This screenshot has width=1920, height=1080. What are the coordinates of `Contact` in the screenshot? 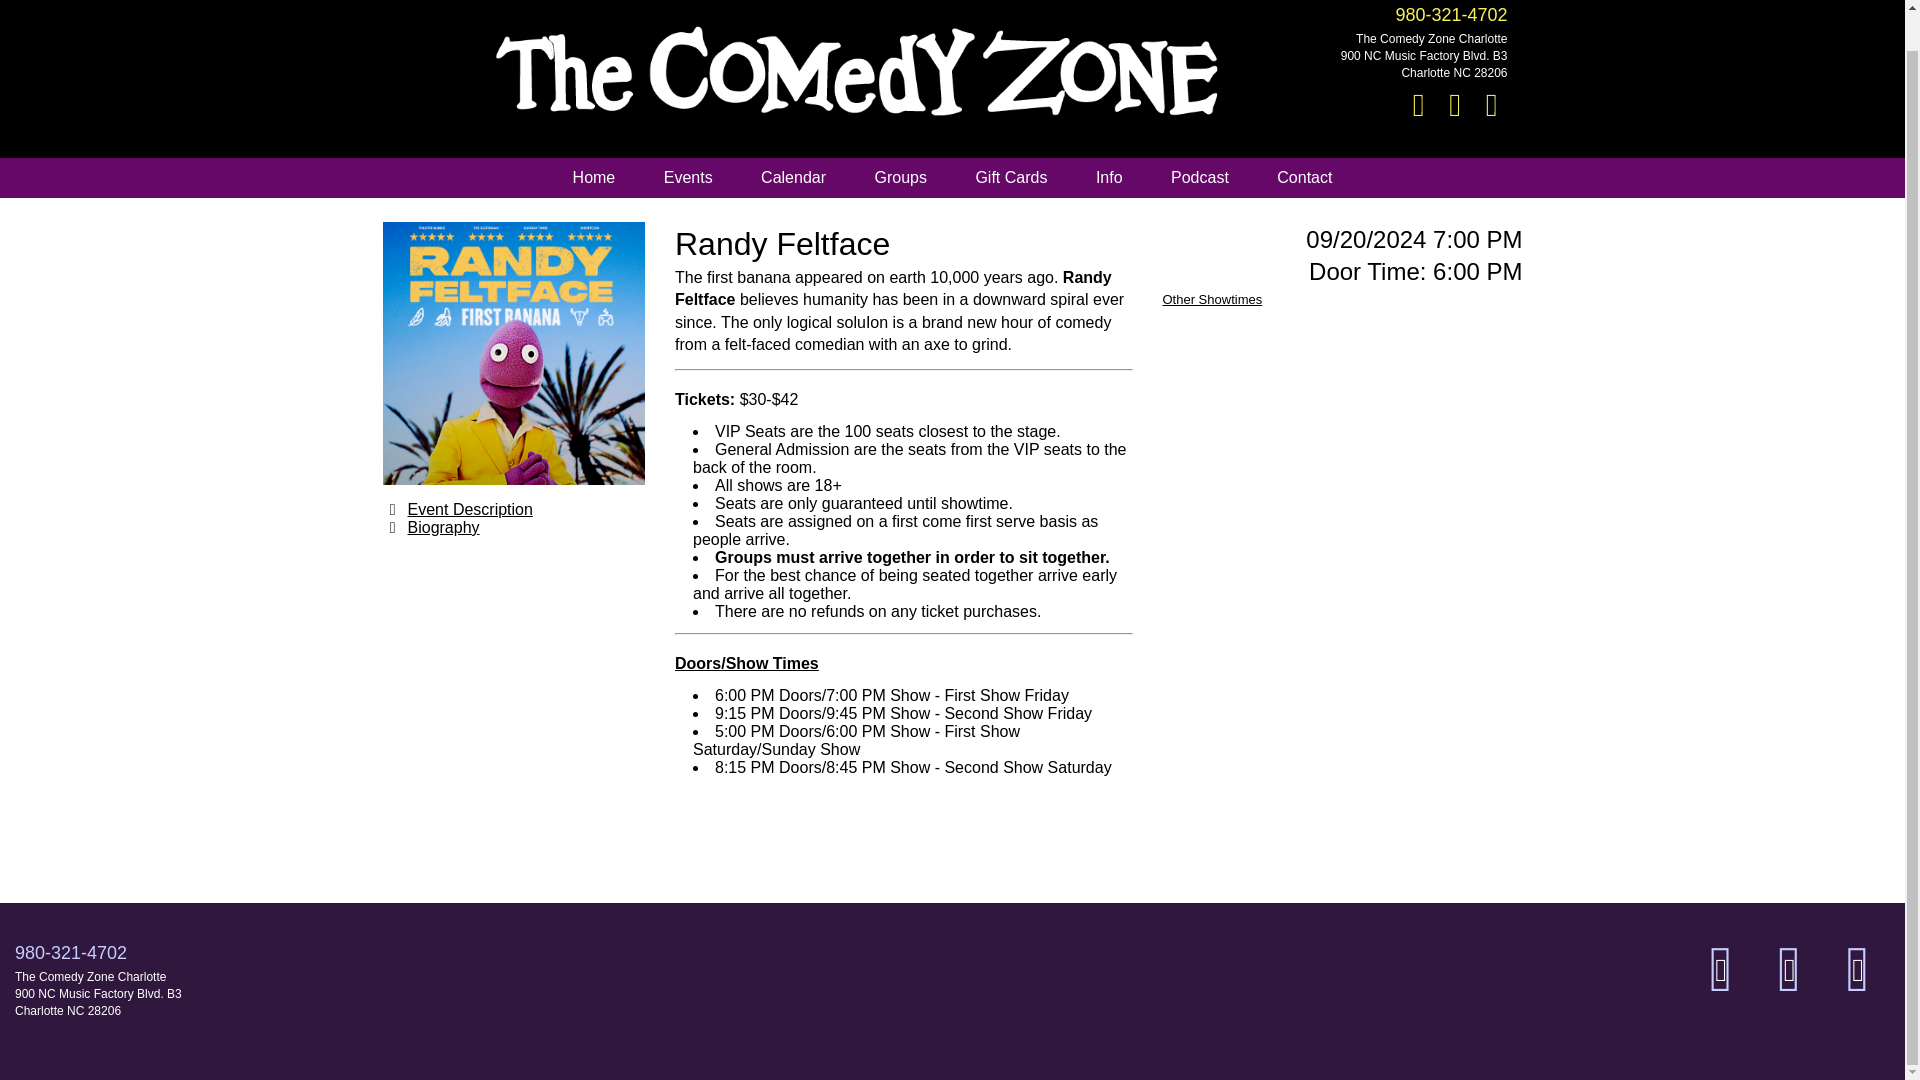 It's located at (1304, 177).